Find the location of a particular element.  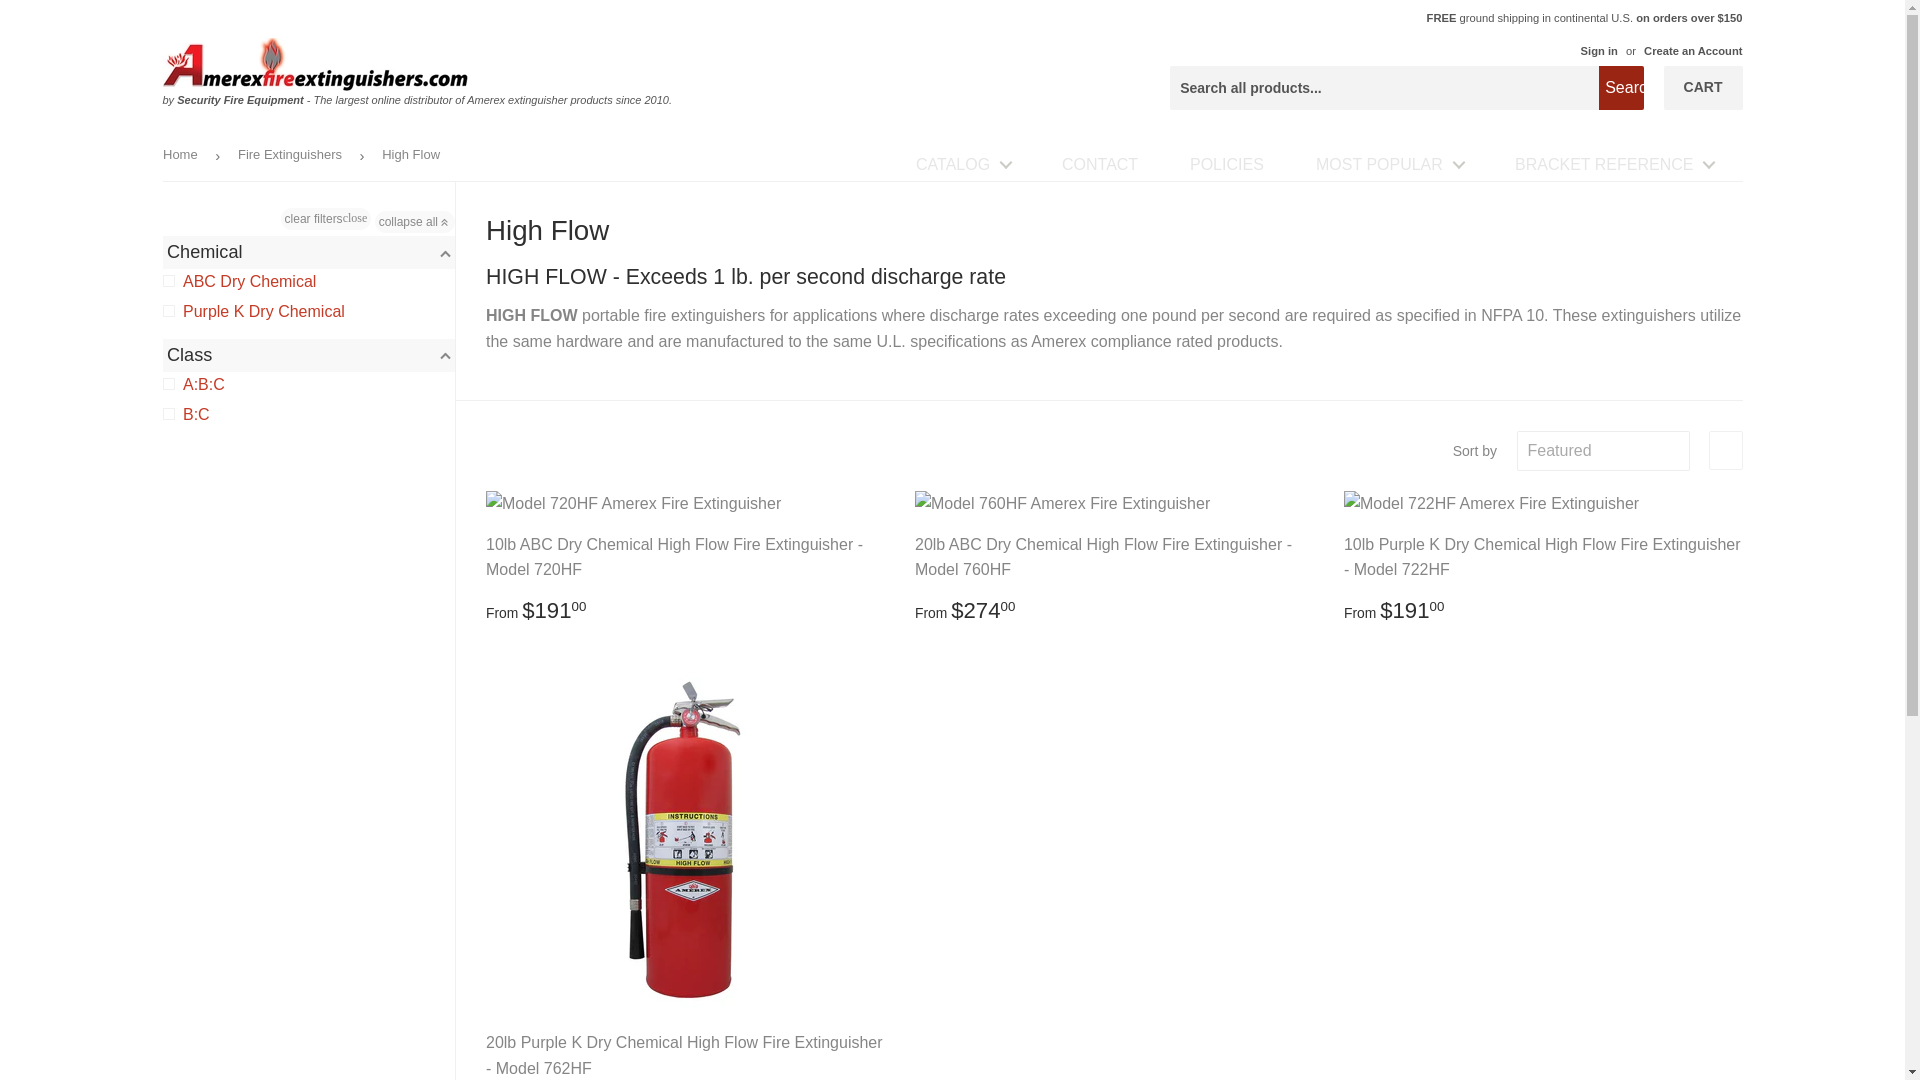

CART is located at coordinates (1704, 88).